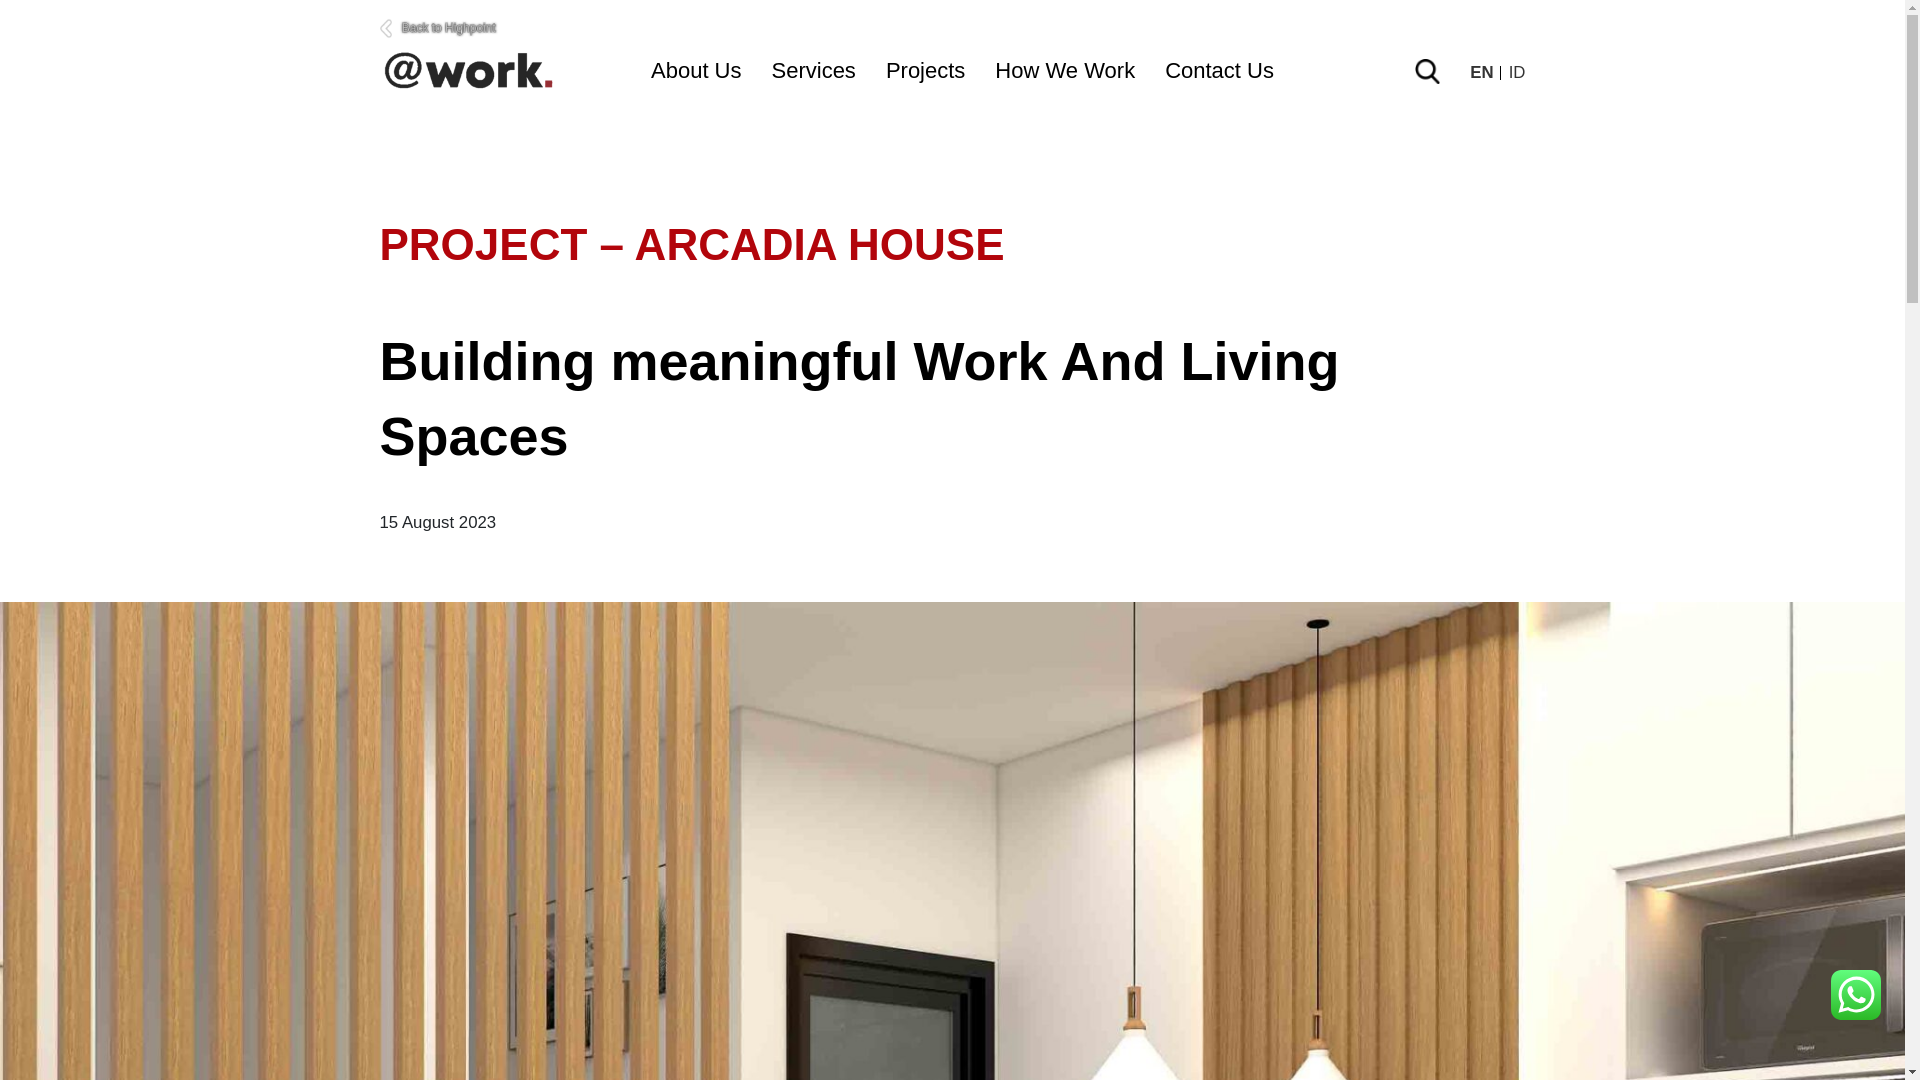 The height and width of the screenshot is (1080, 1920). I want to click on English, so click(1484, 72).